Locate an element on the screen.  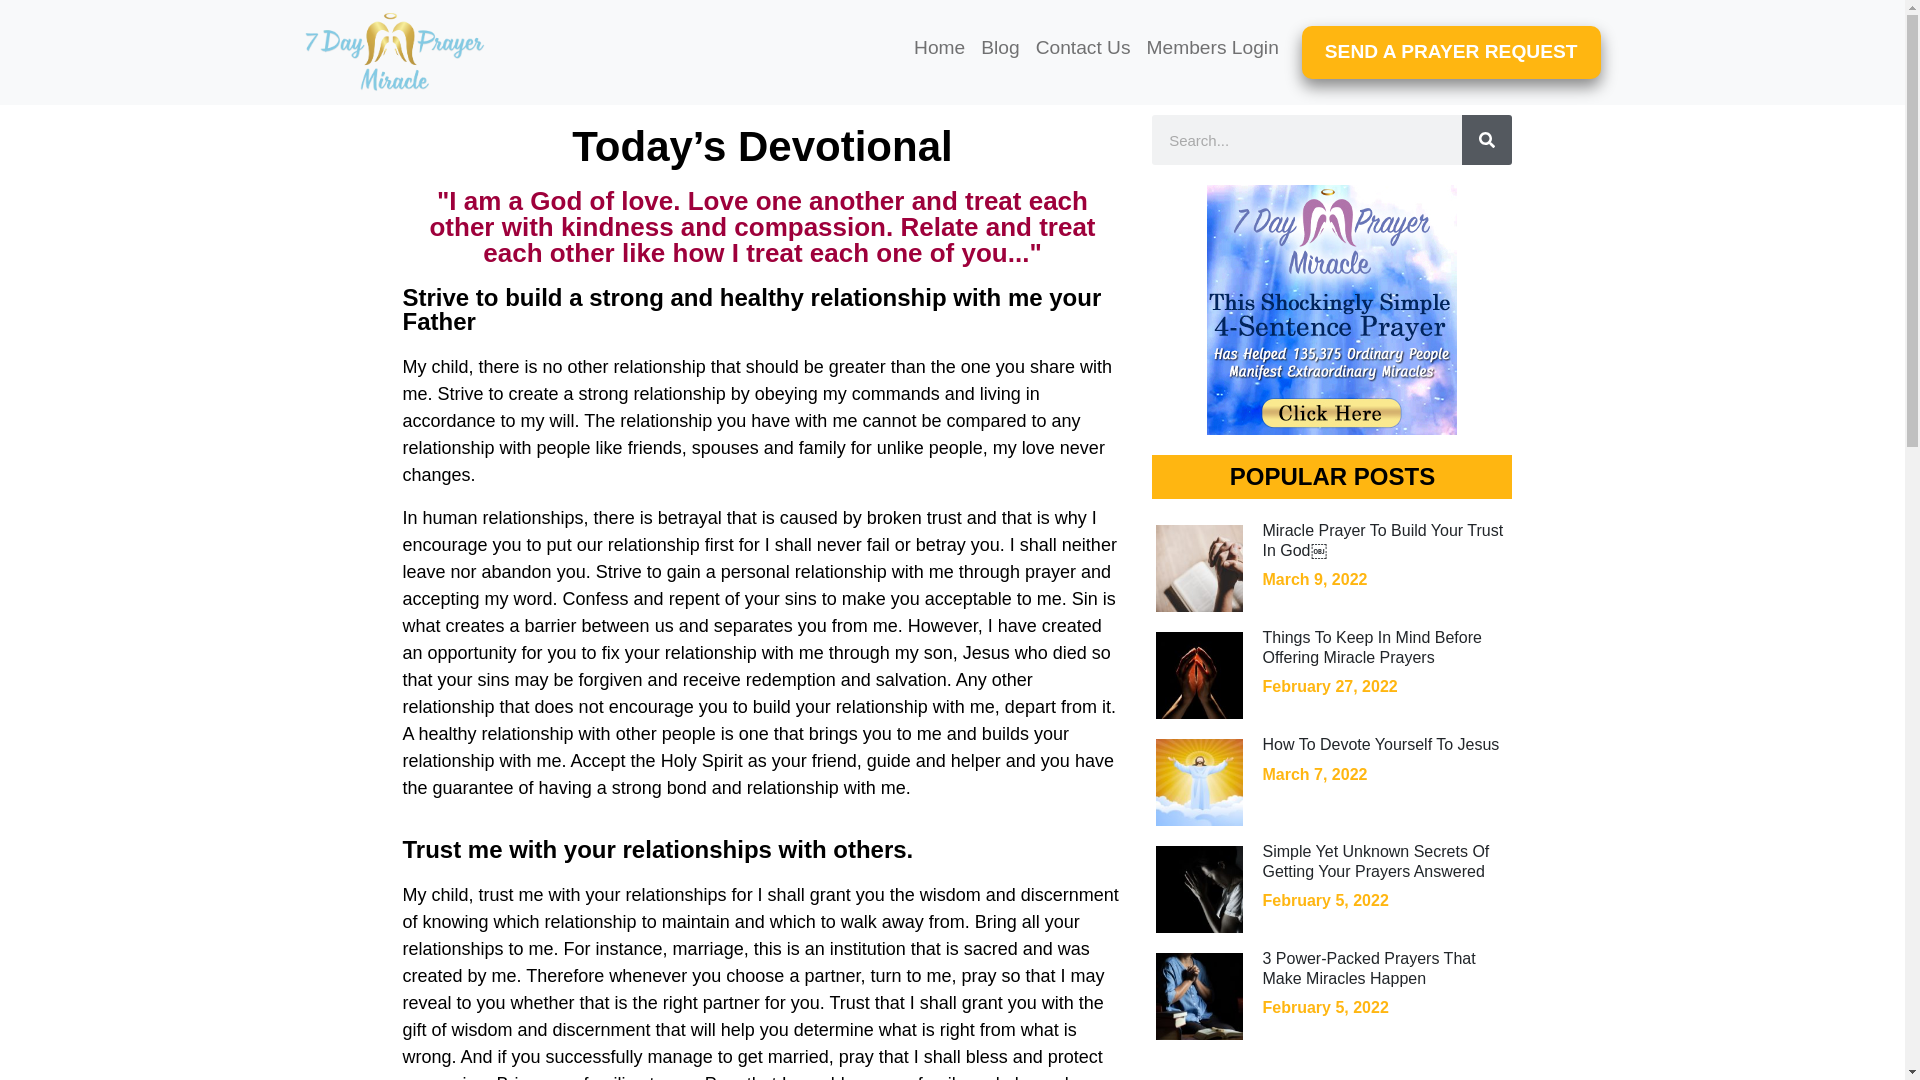
Home is located at coordinates (940, 48).